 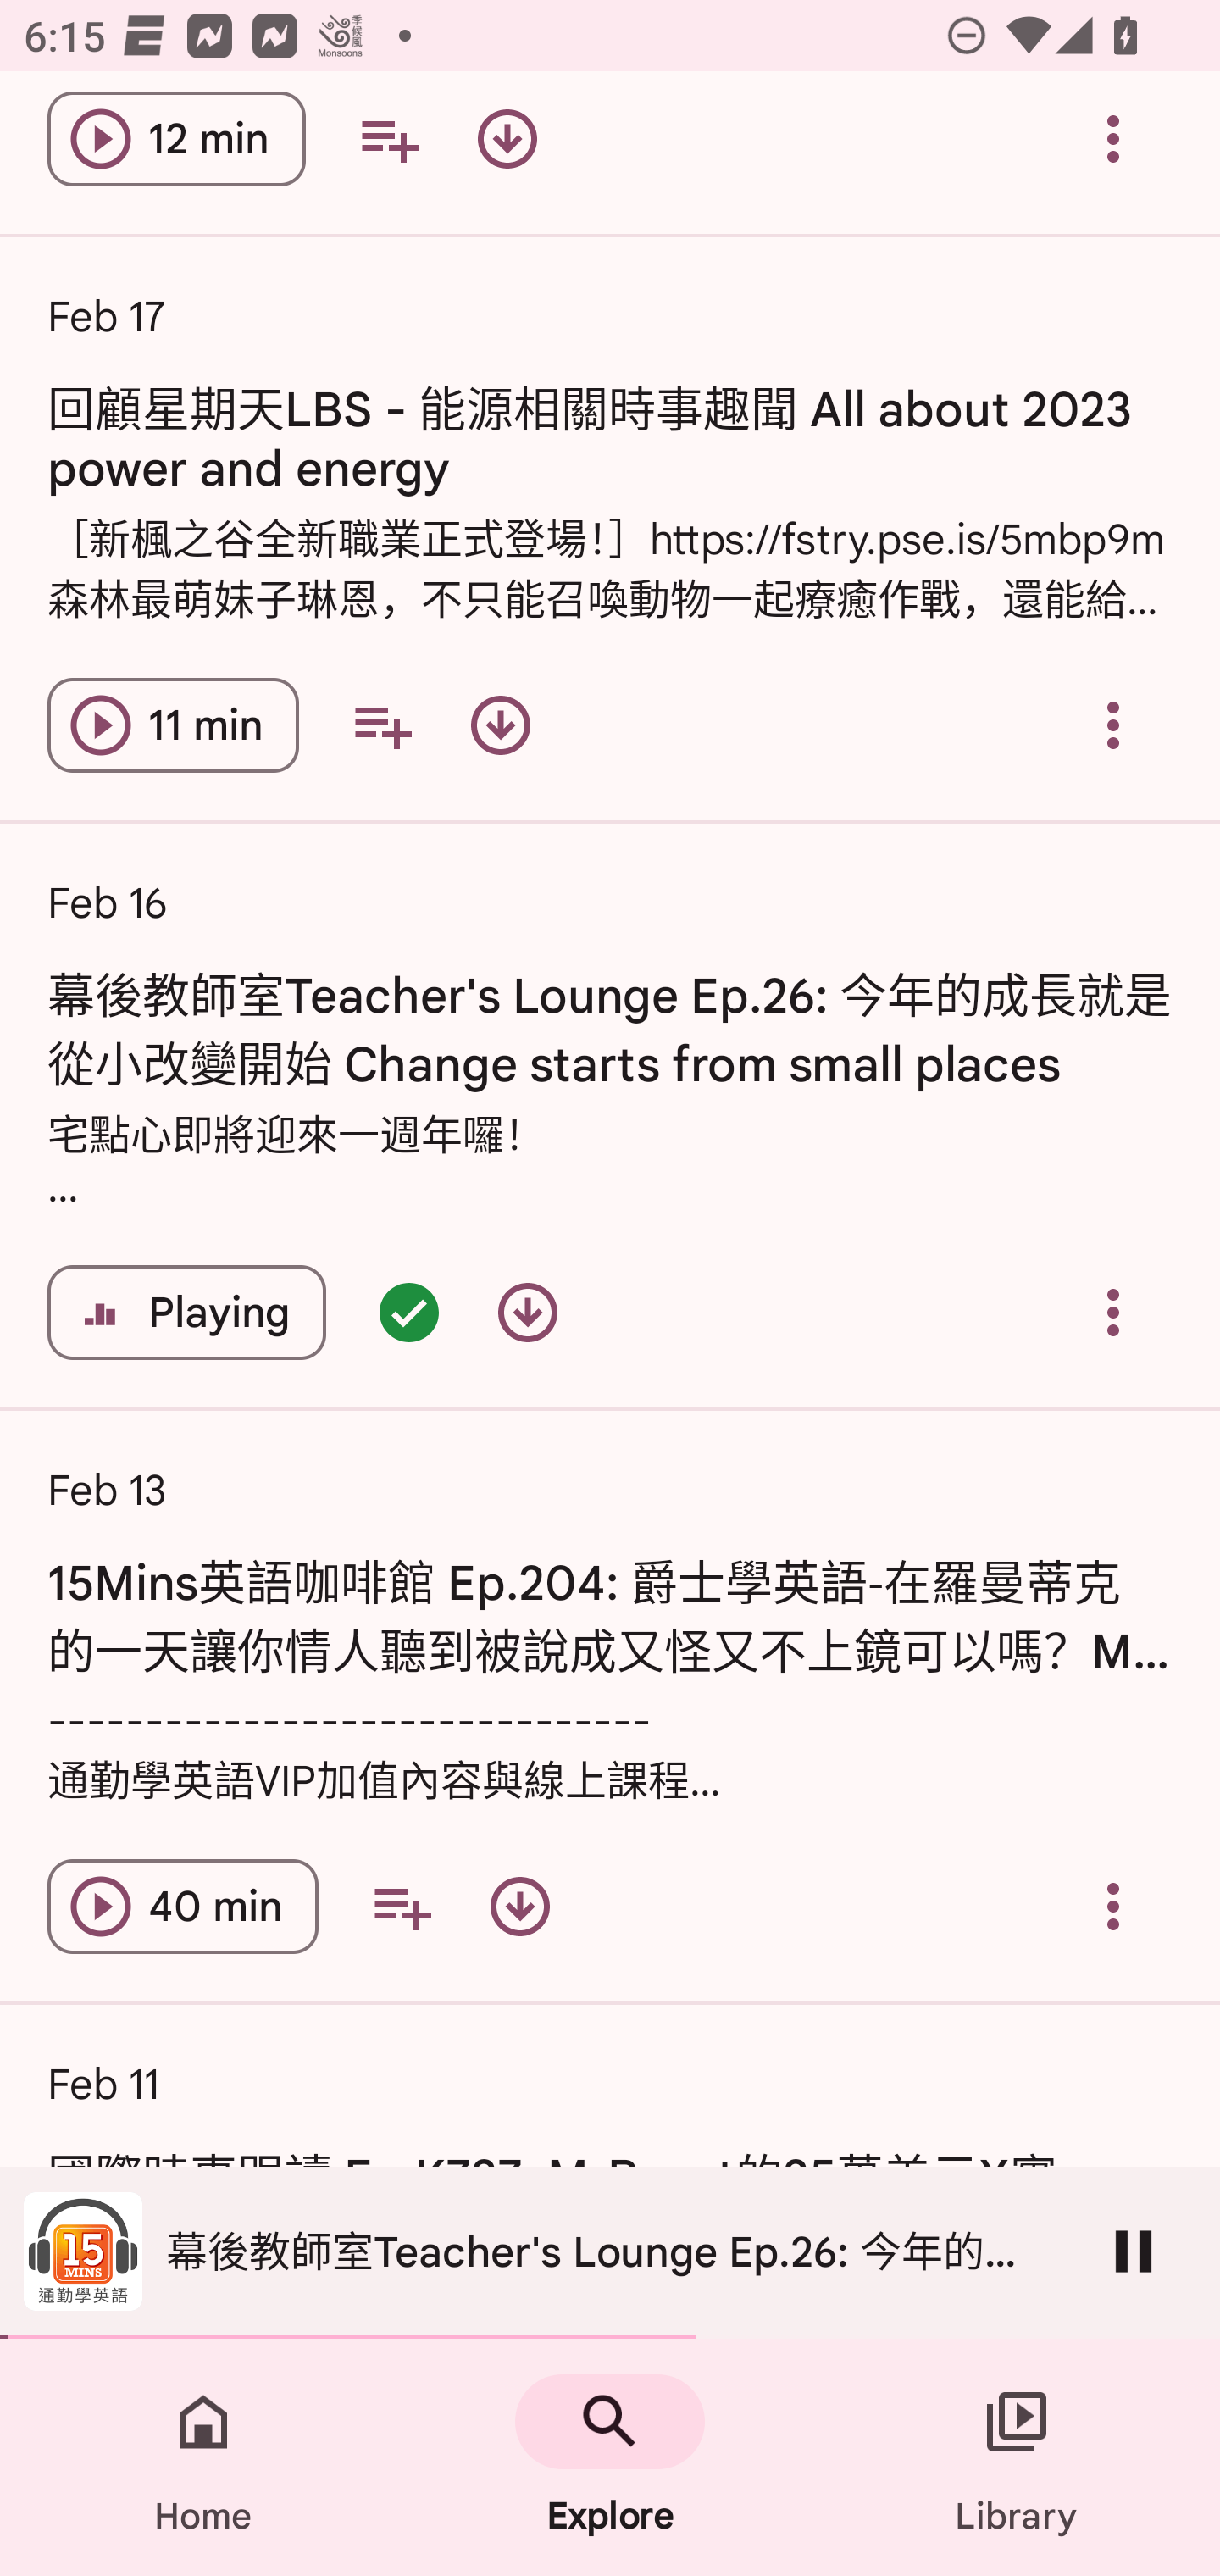 I want to click on Download episode, so click(x=507, y=142).